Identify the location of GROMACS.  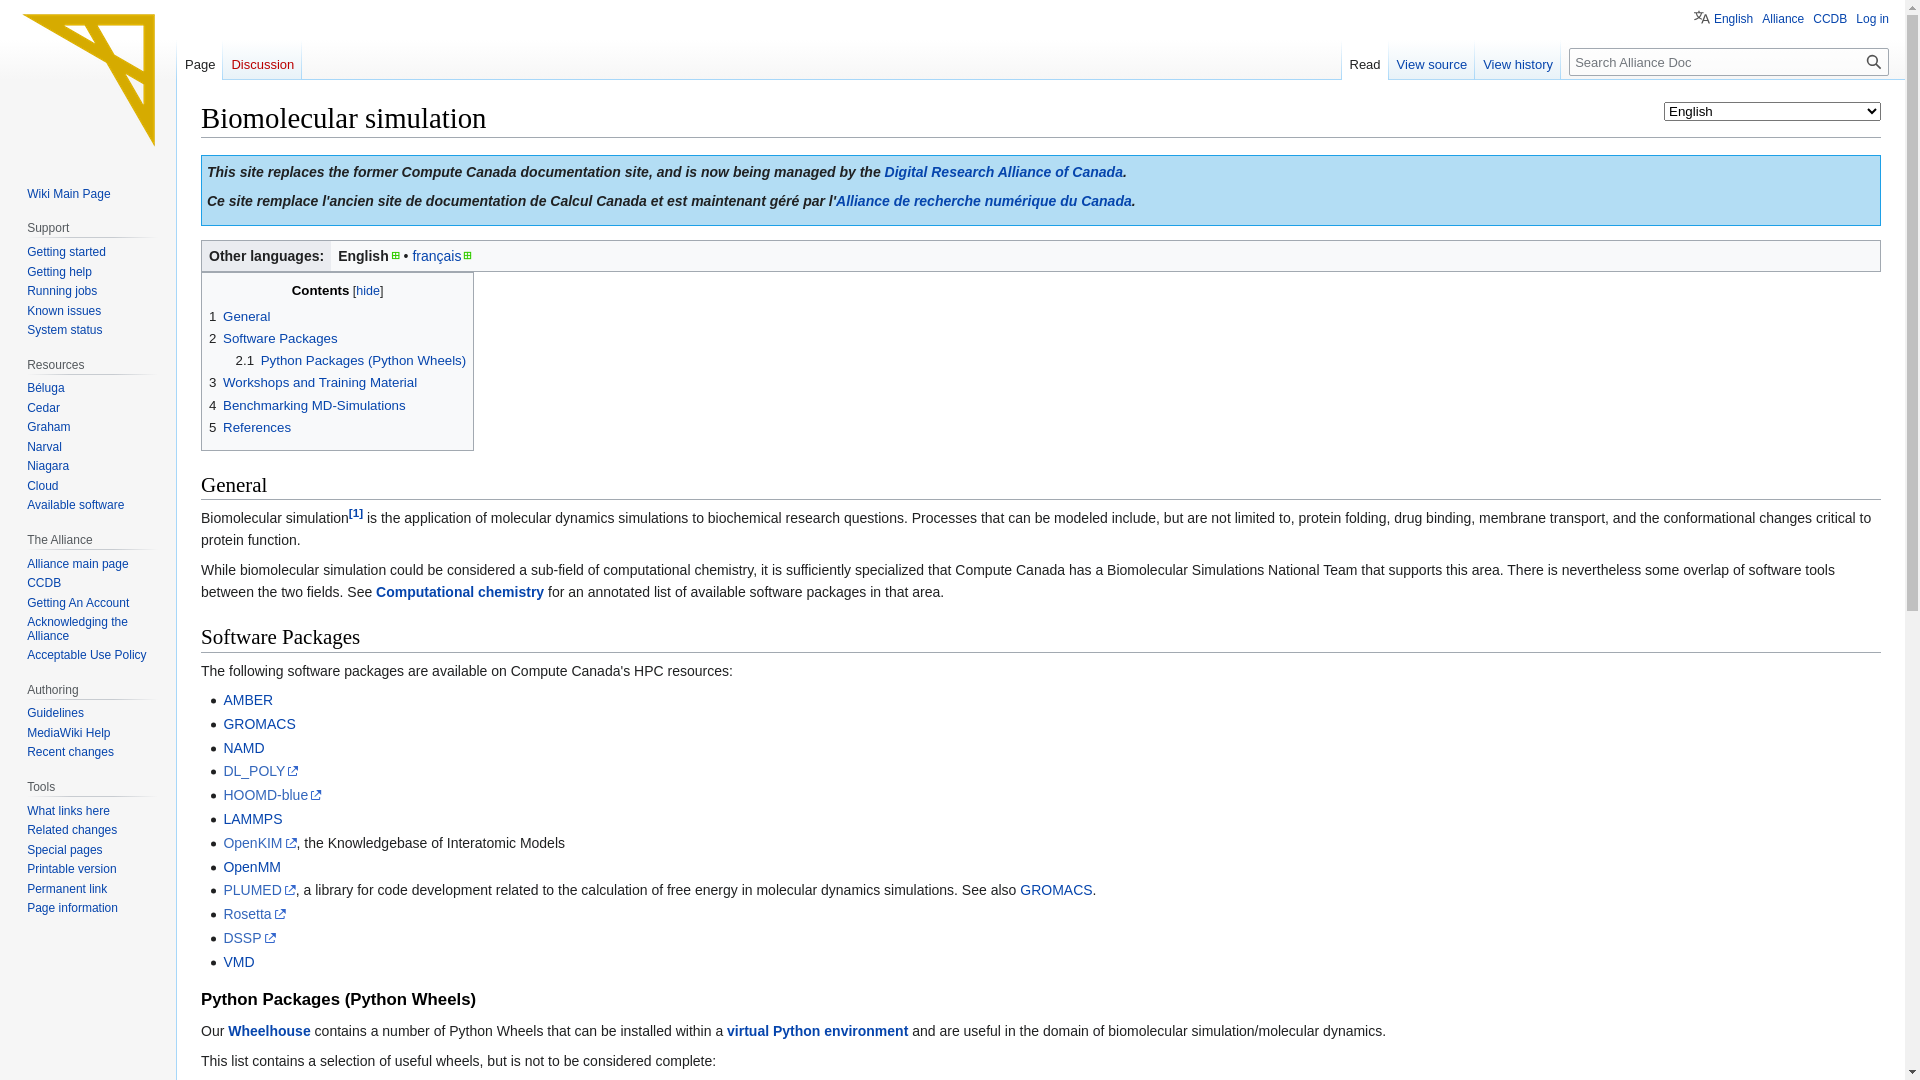
(1056, 890).